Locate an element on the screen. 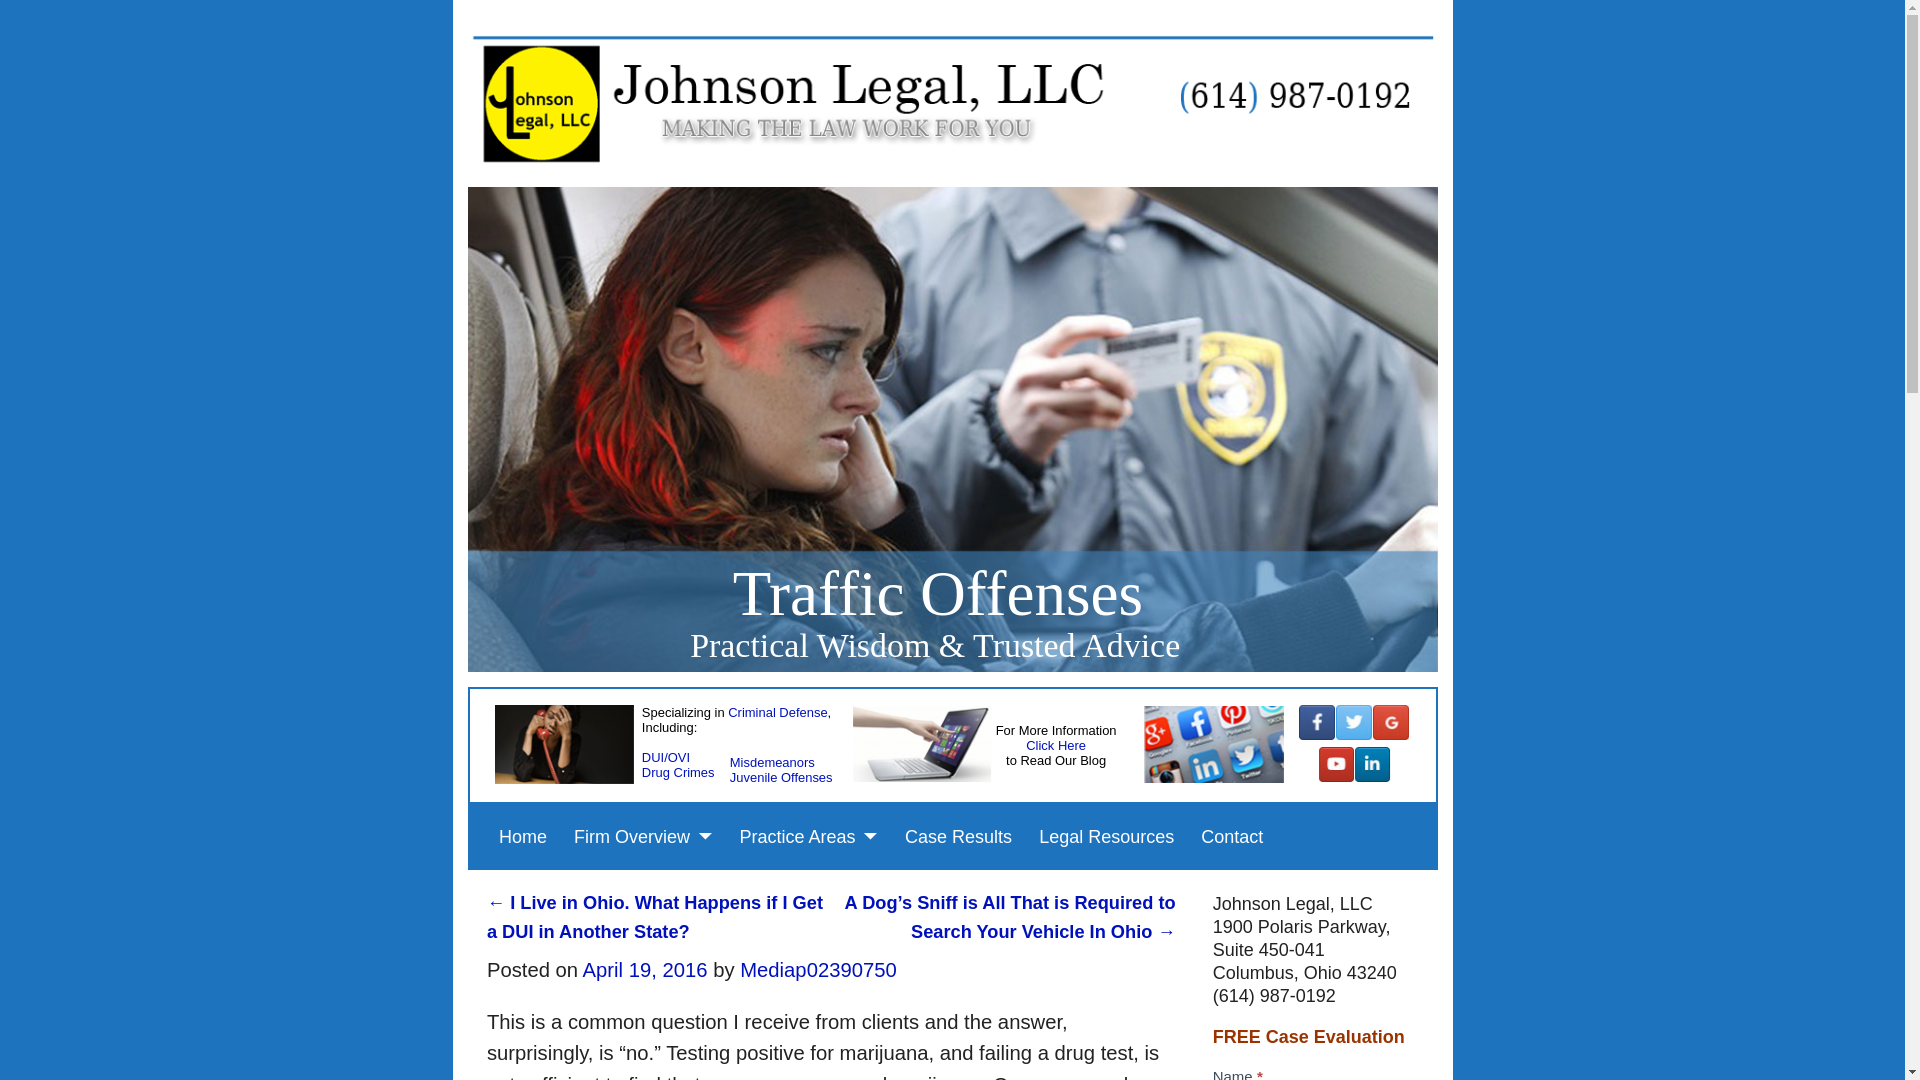  Criminal Defense is located at coordinates (777, 712).